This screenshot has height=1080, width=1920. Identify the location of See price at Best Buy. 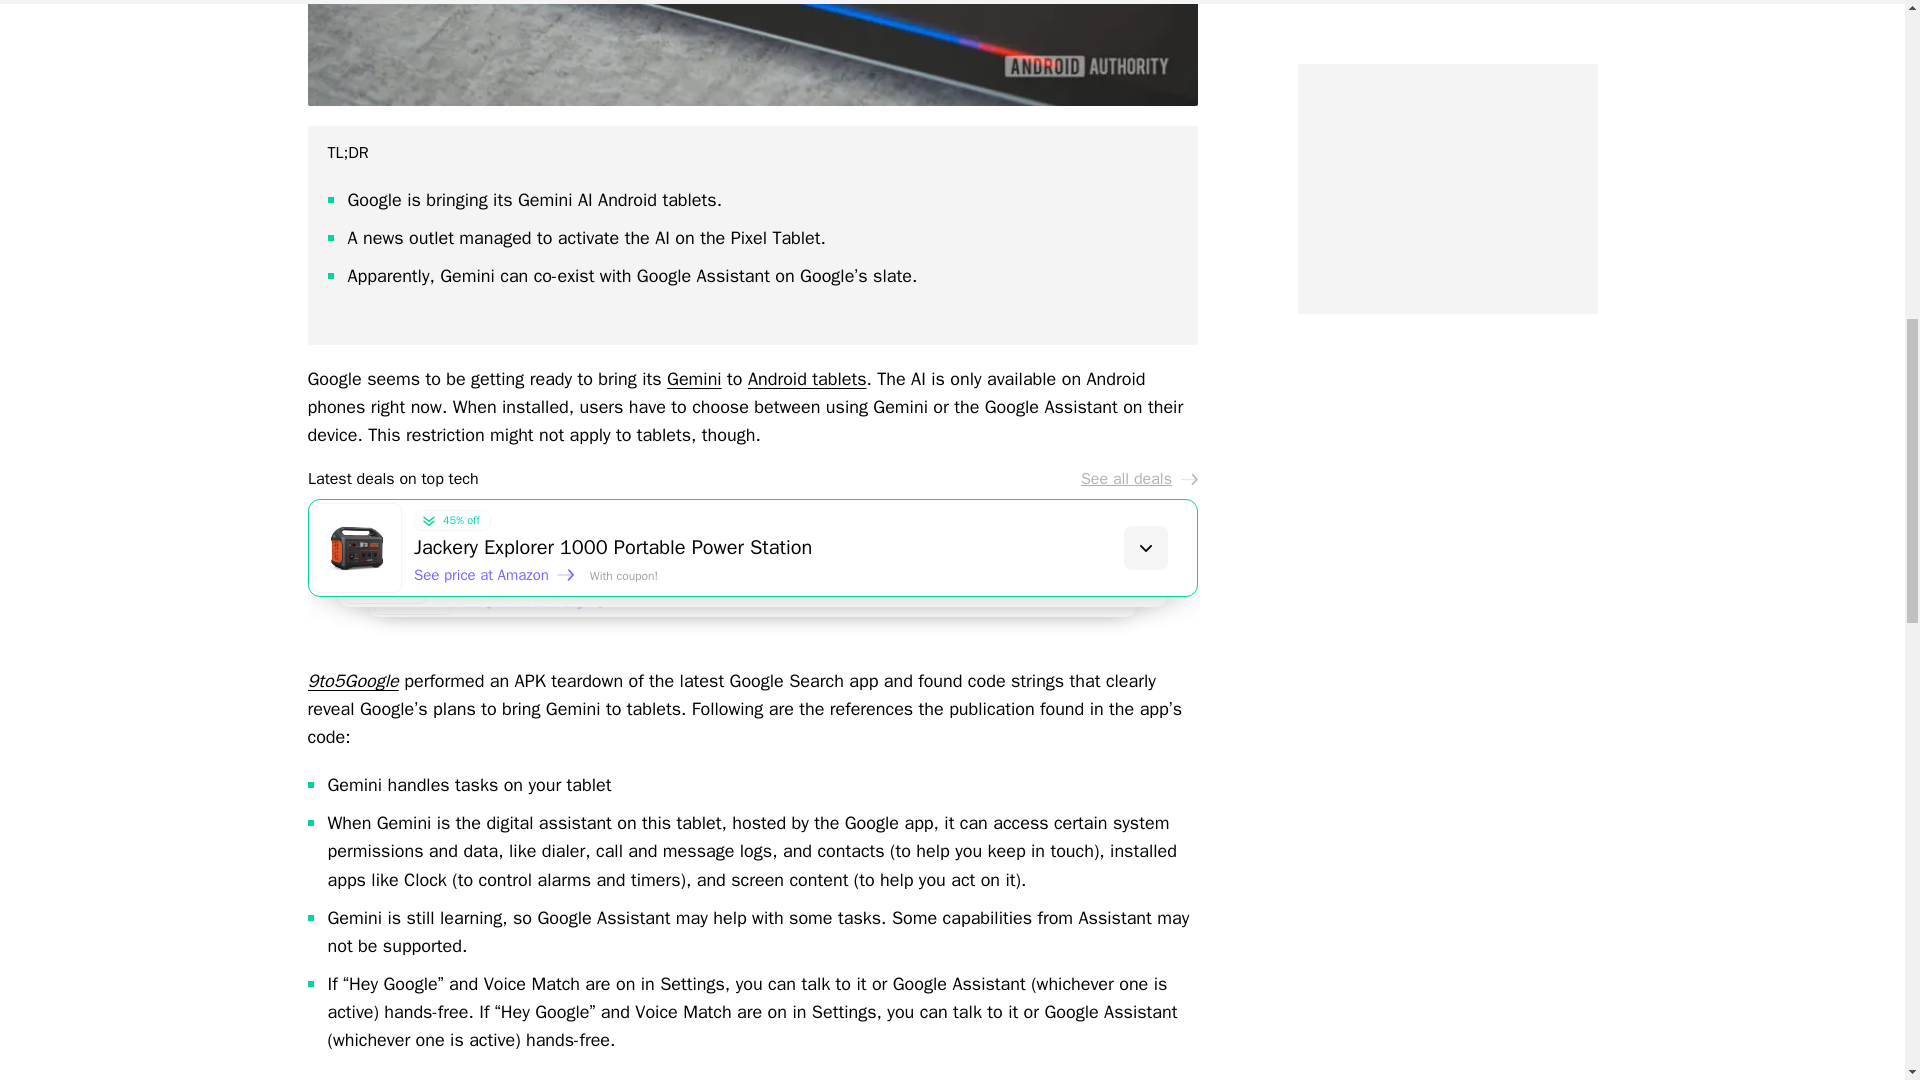
(520, 592).